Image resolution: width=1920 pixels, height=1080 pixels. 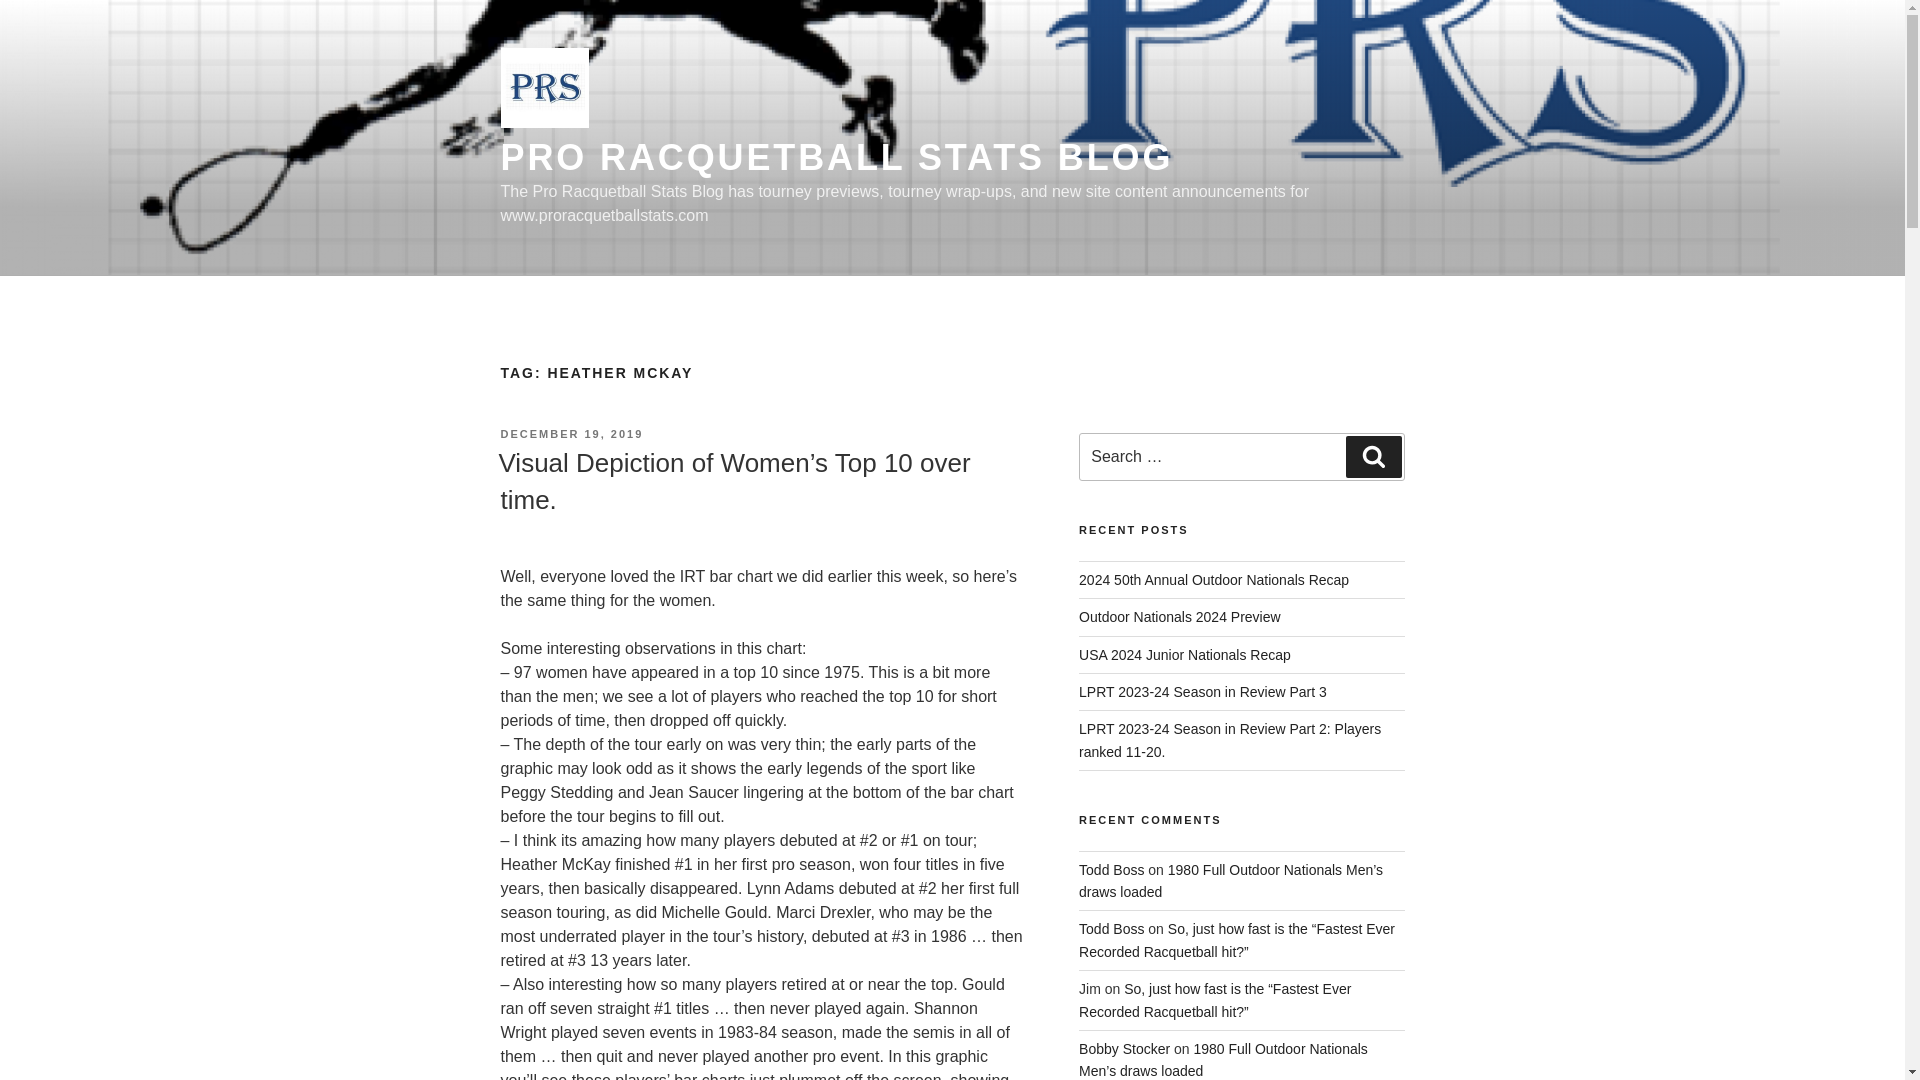 I want to click on Bobby Stocker, so click(x=1124, y=1049).